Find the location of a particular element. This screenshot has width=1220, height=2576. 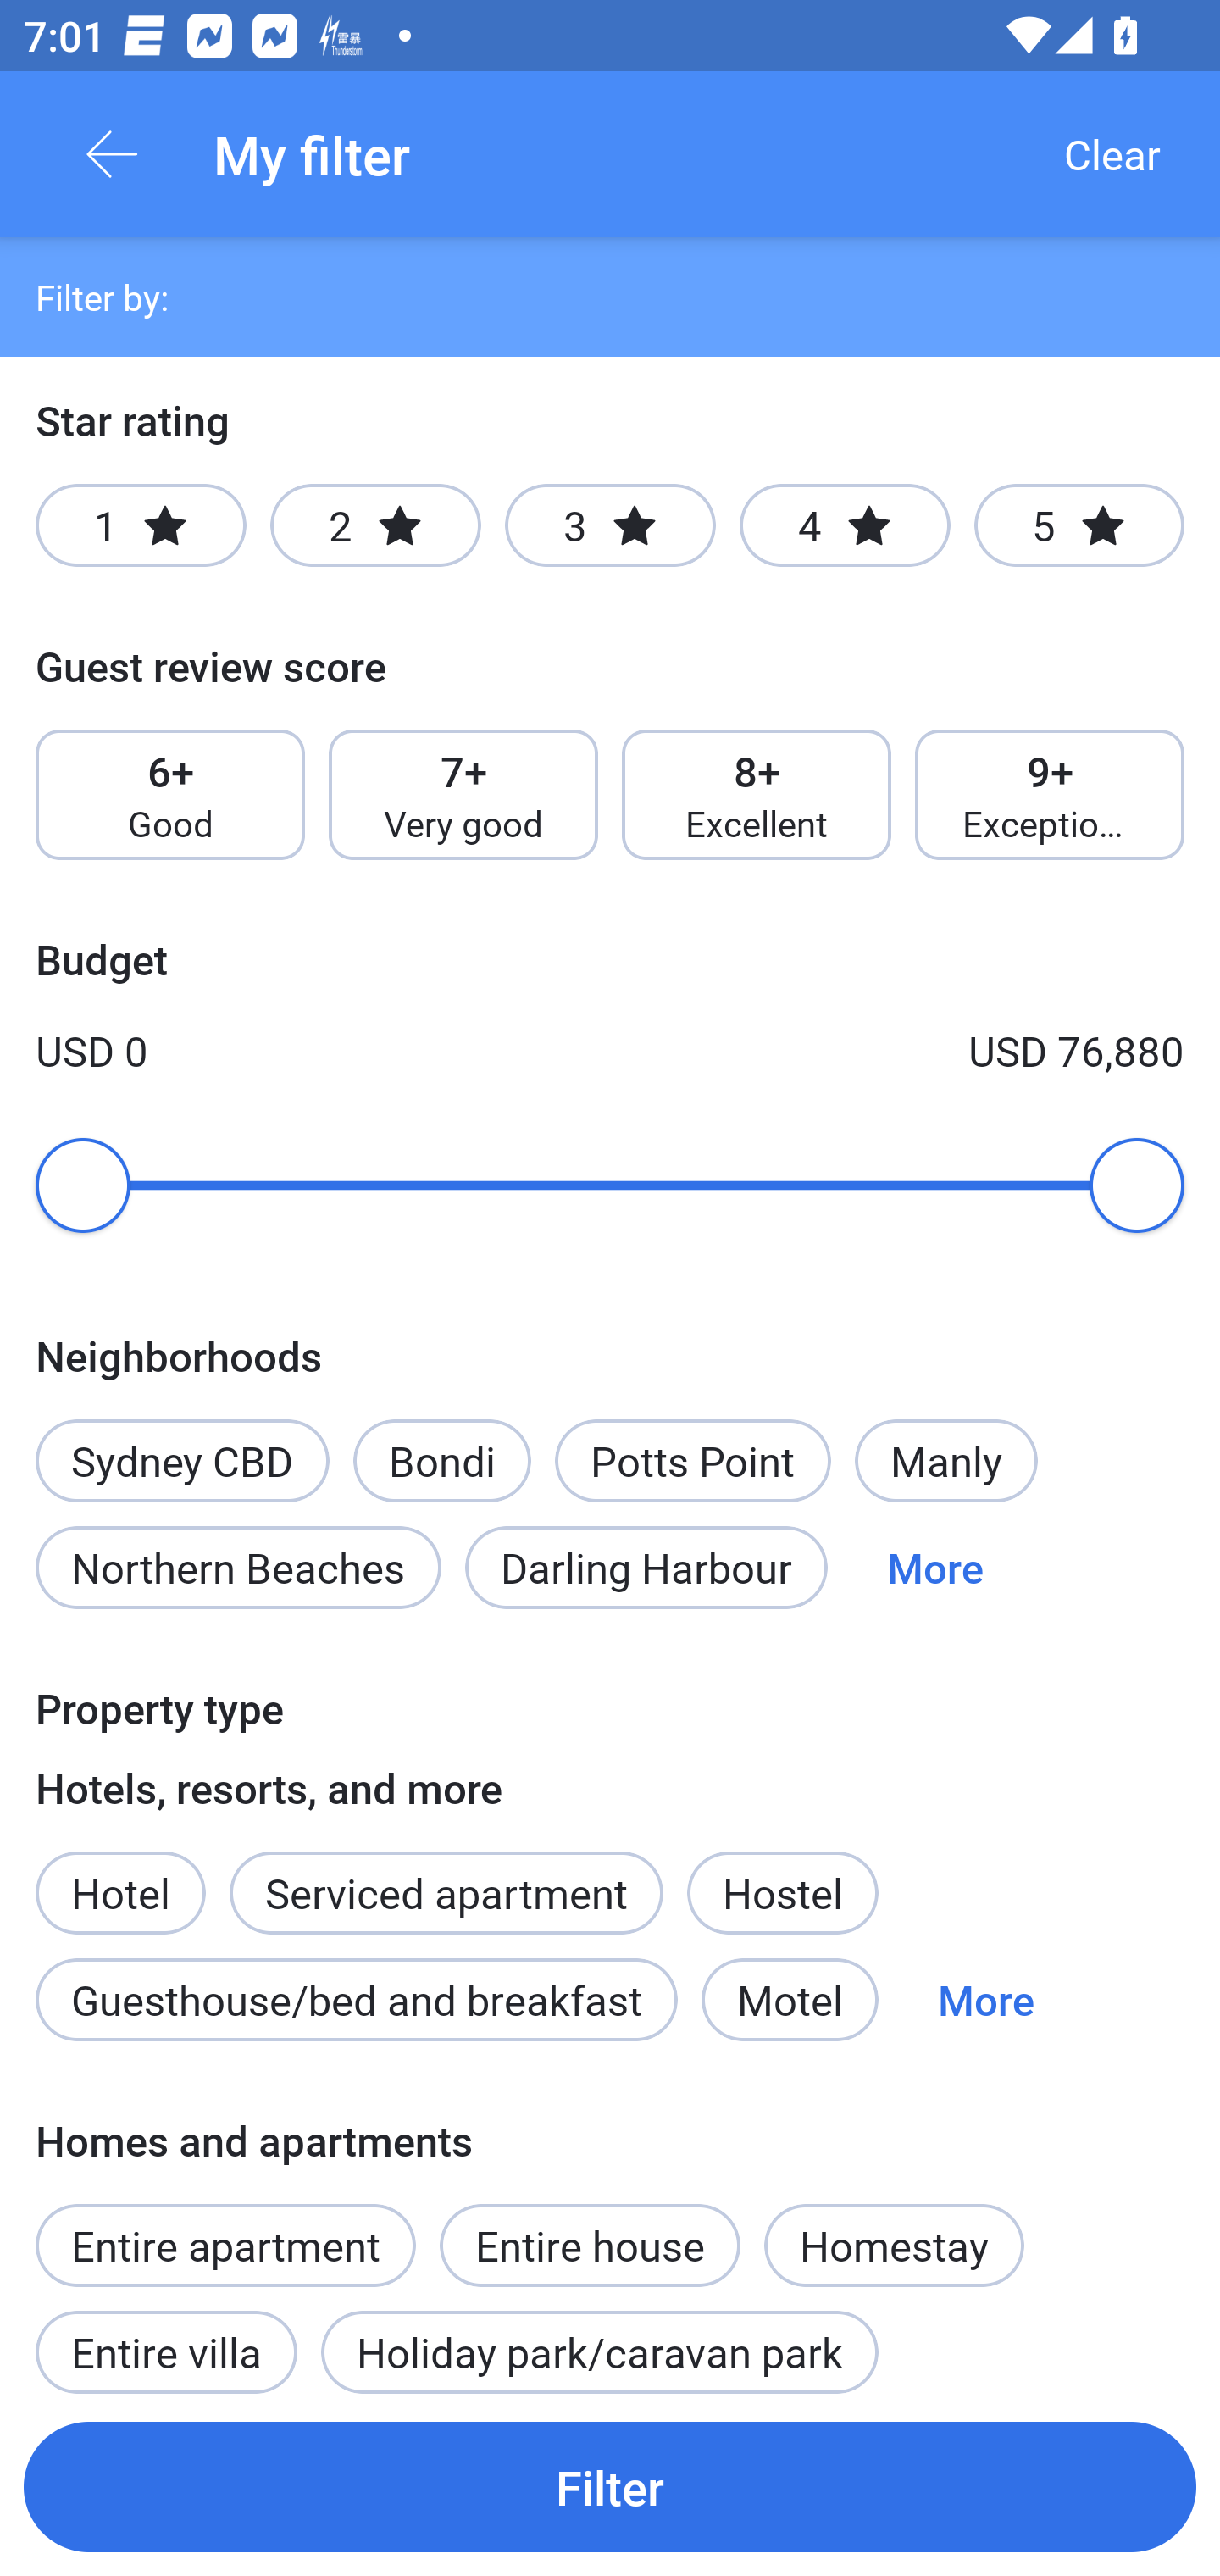

7+ Very good is located at coordinates (463, 795).